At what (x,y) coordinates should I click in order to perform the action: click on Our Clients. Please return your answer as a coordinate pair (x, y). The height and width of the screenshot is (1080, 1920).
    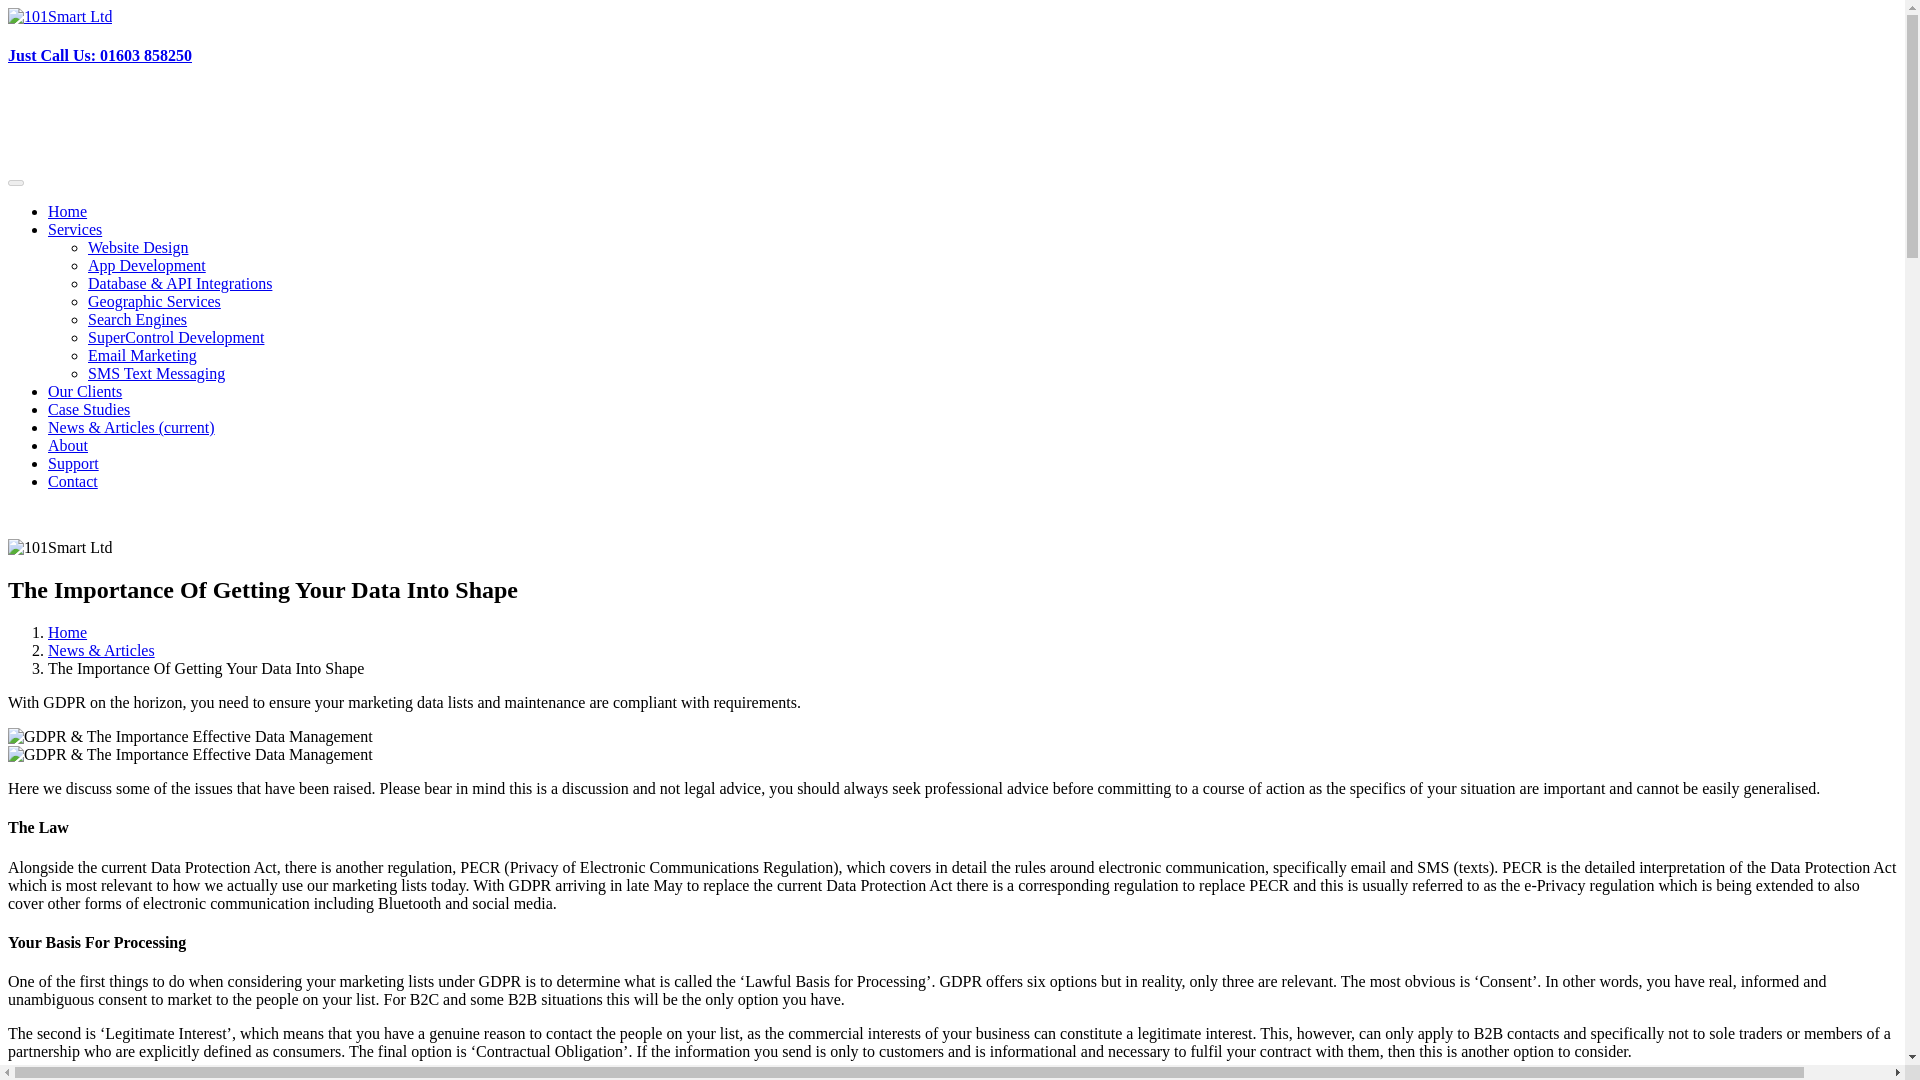
    Looking at the image, I should click on (85, 391).